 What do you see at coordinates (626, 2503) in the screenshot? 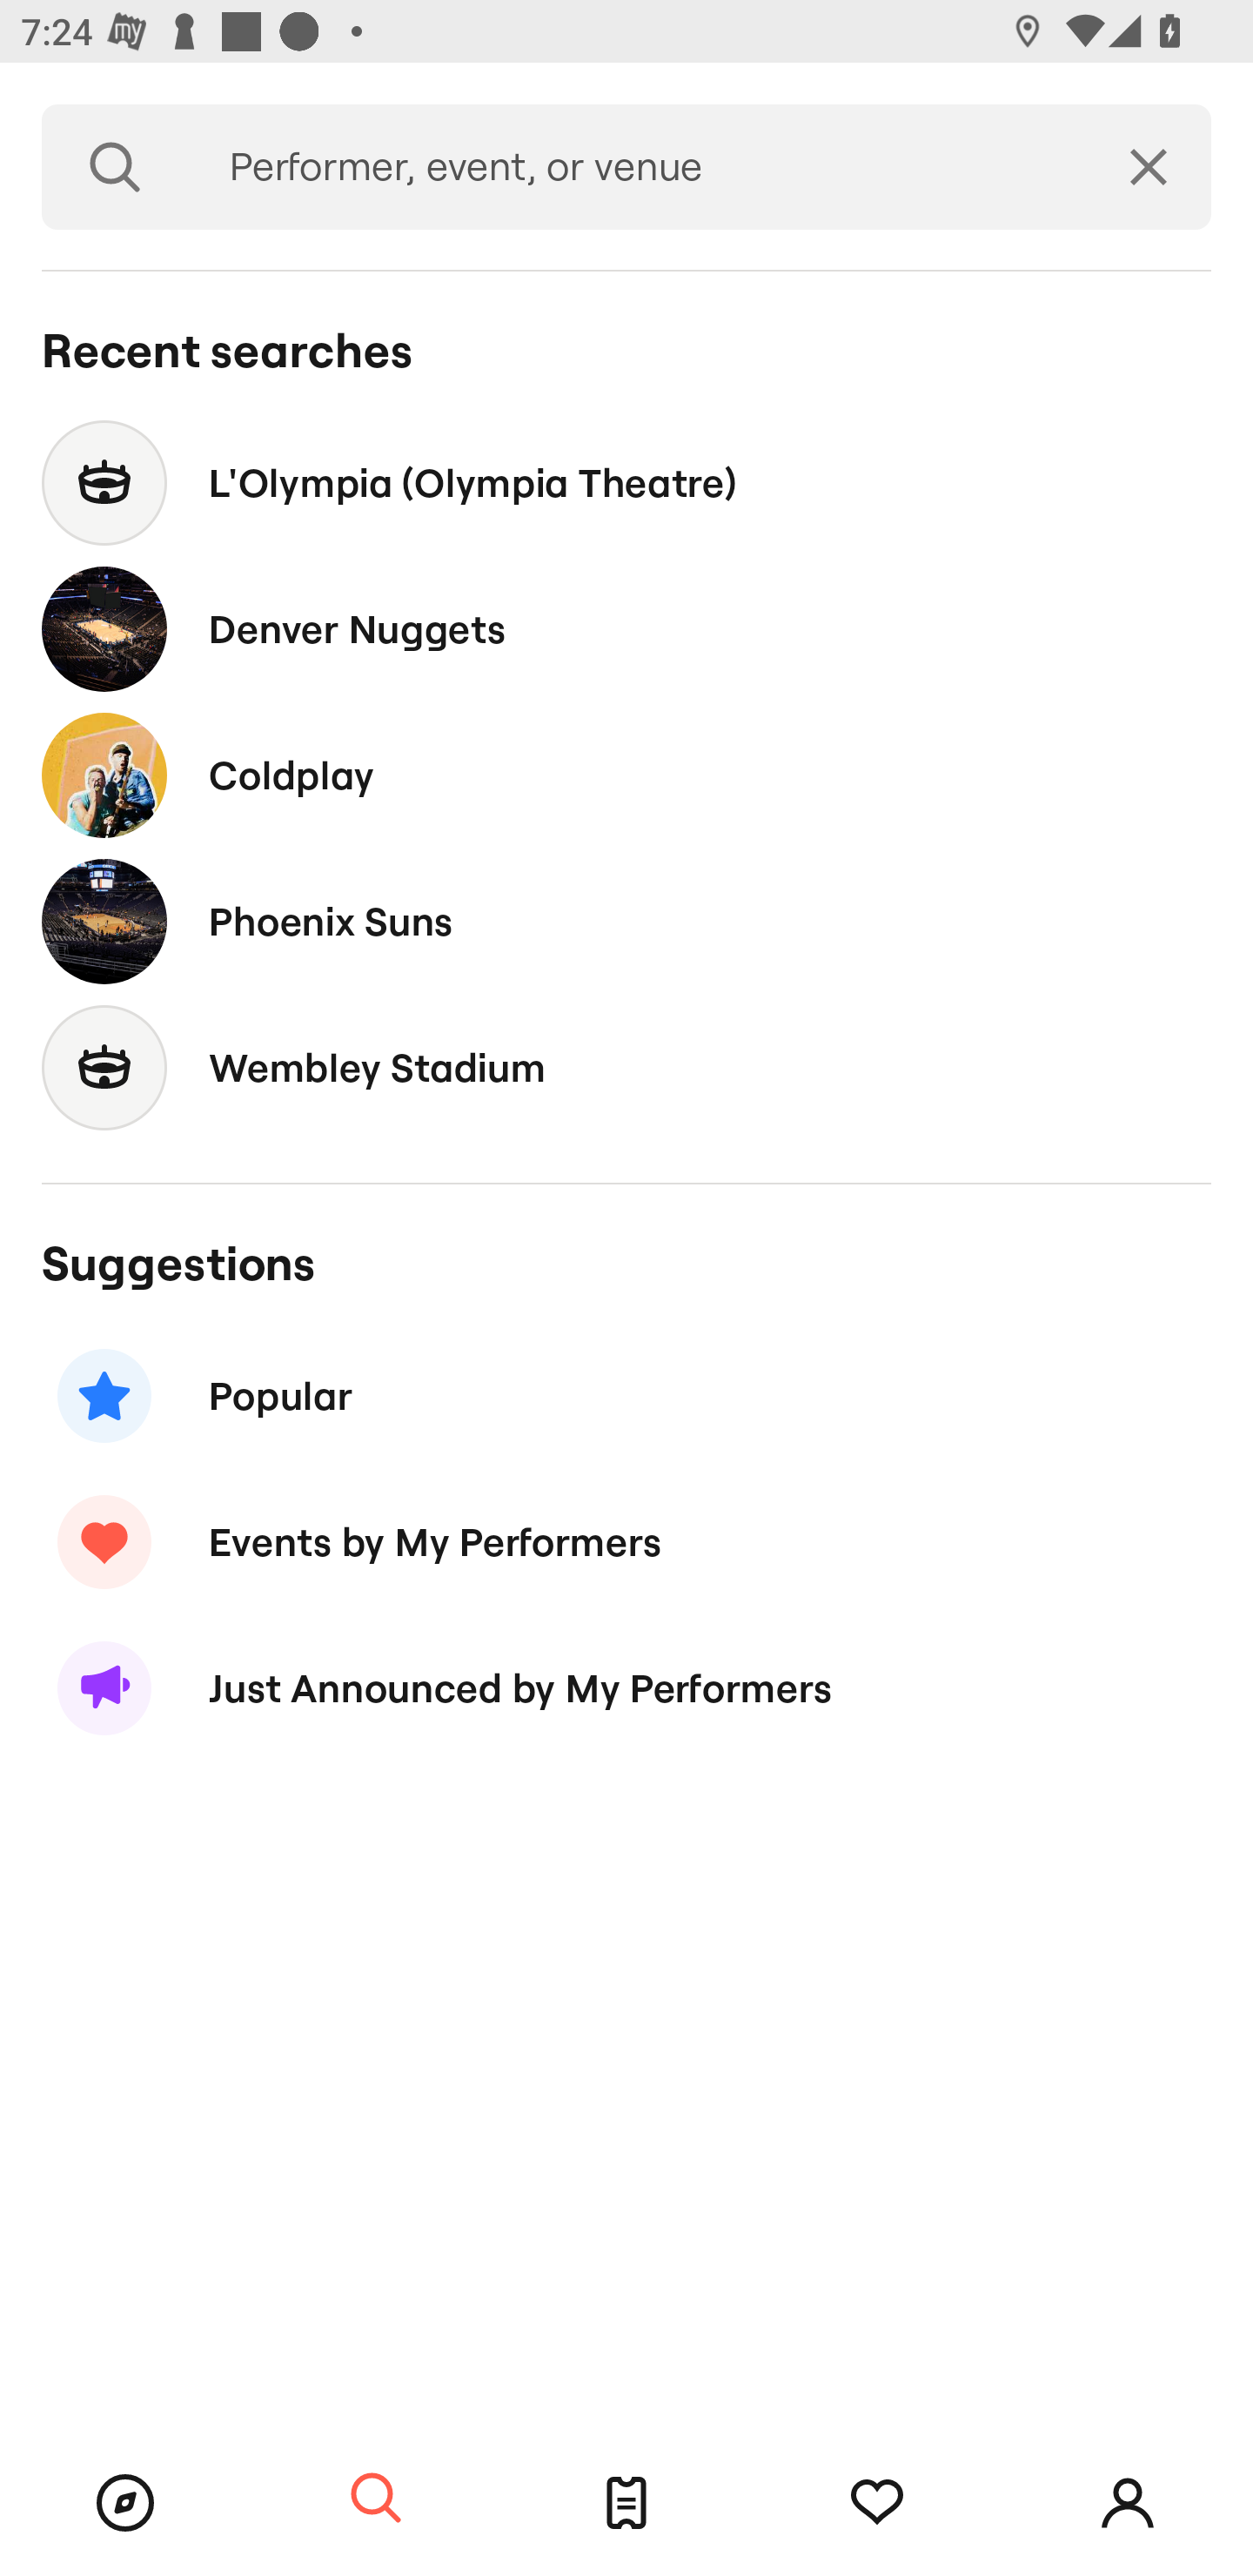
I see `Tickets` at bounding box center [626, 2503].